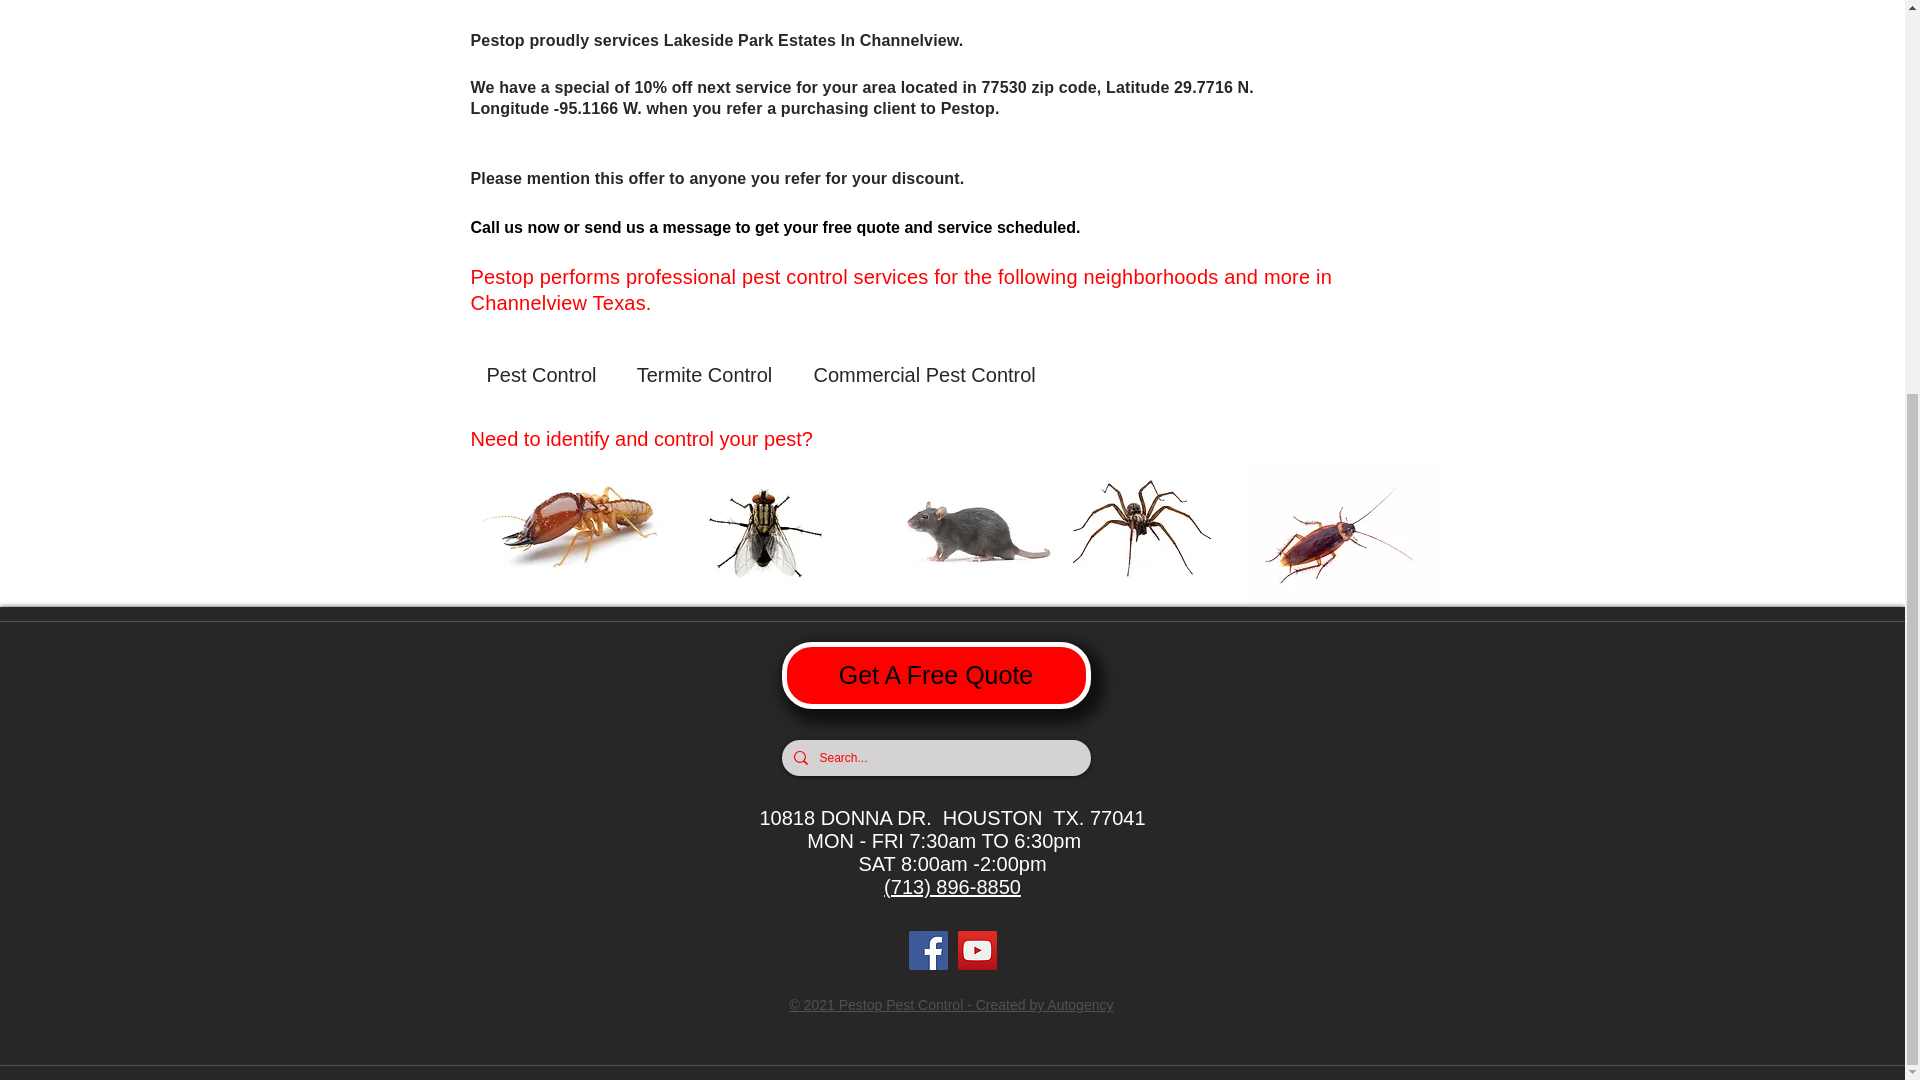  Describe the element at coordinates (925, 375) in the screenshot. I see `Commercial Pest Control` at that location.